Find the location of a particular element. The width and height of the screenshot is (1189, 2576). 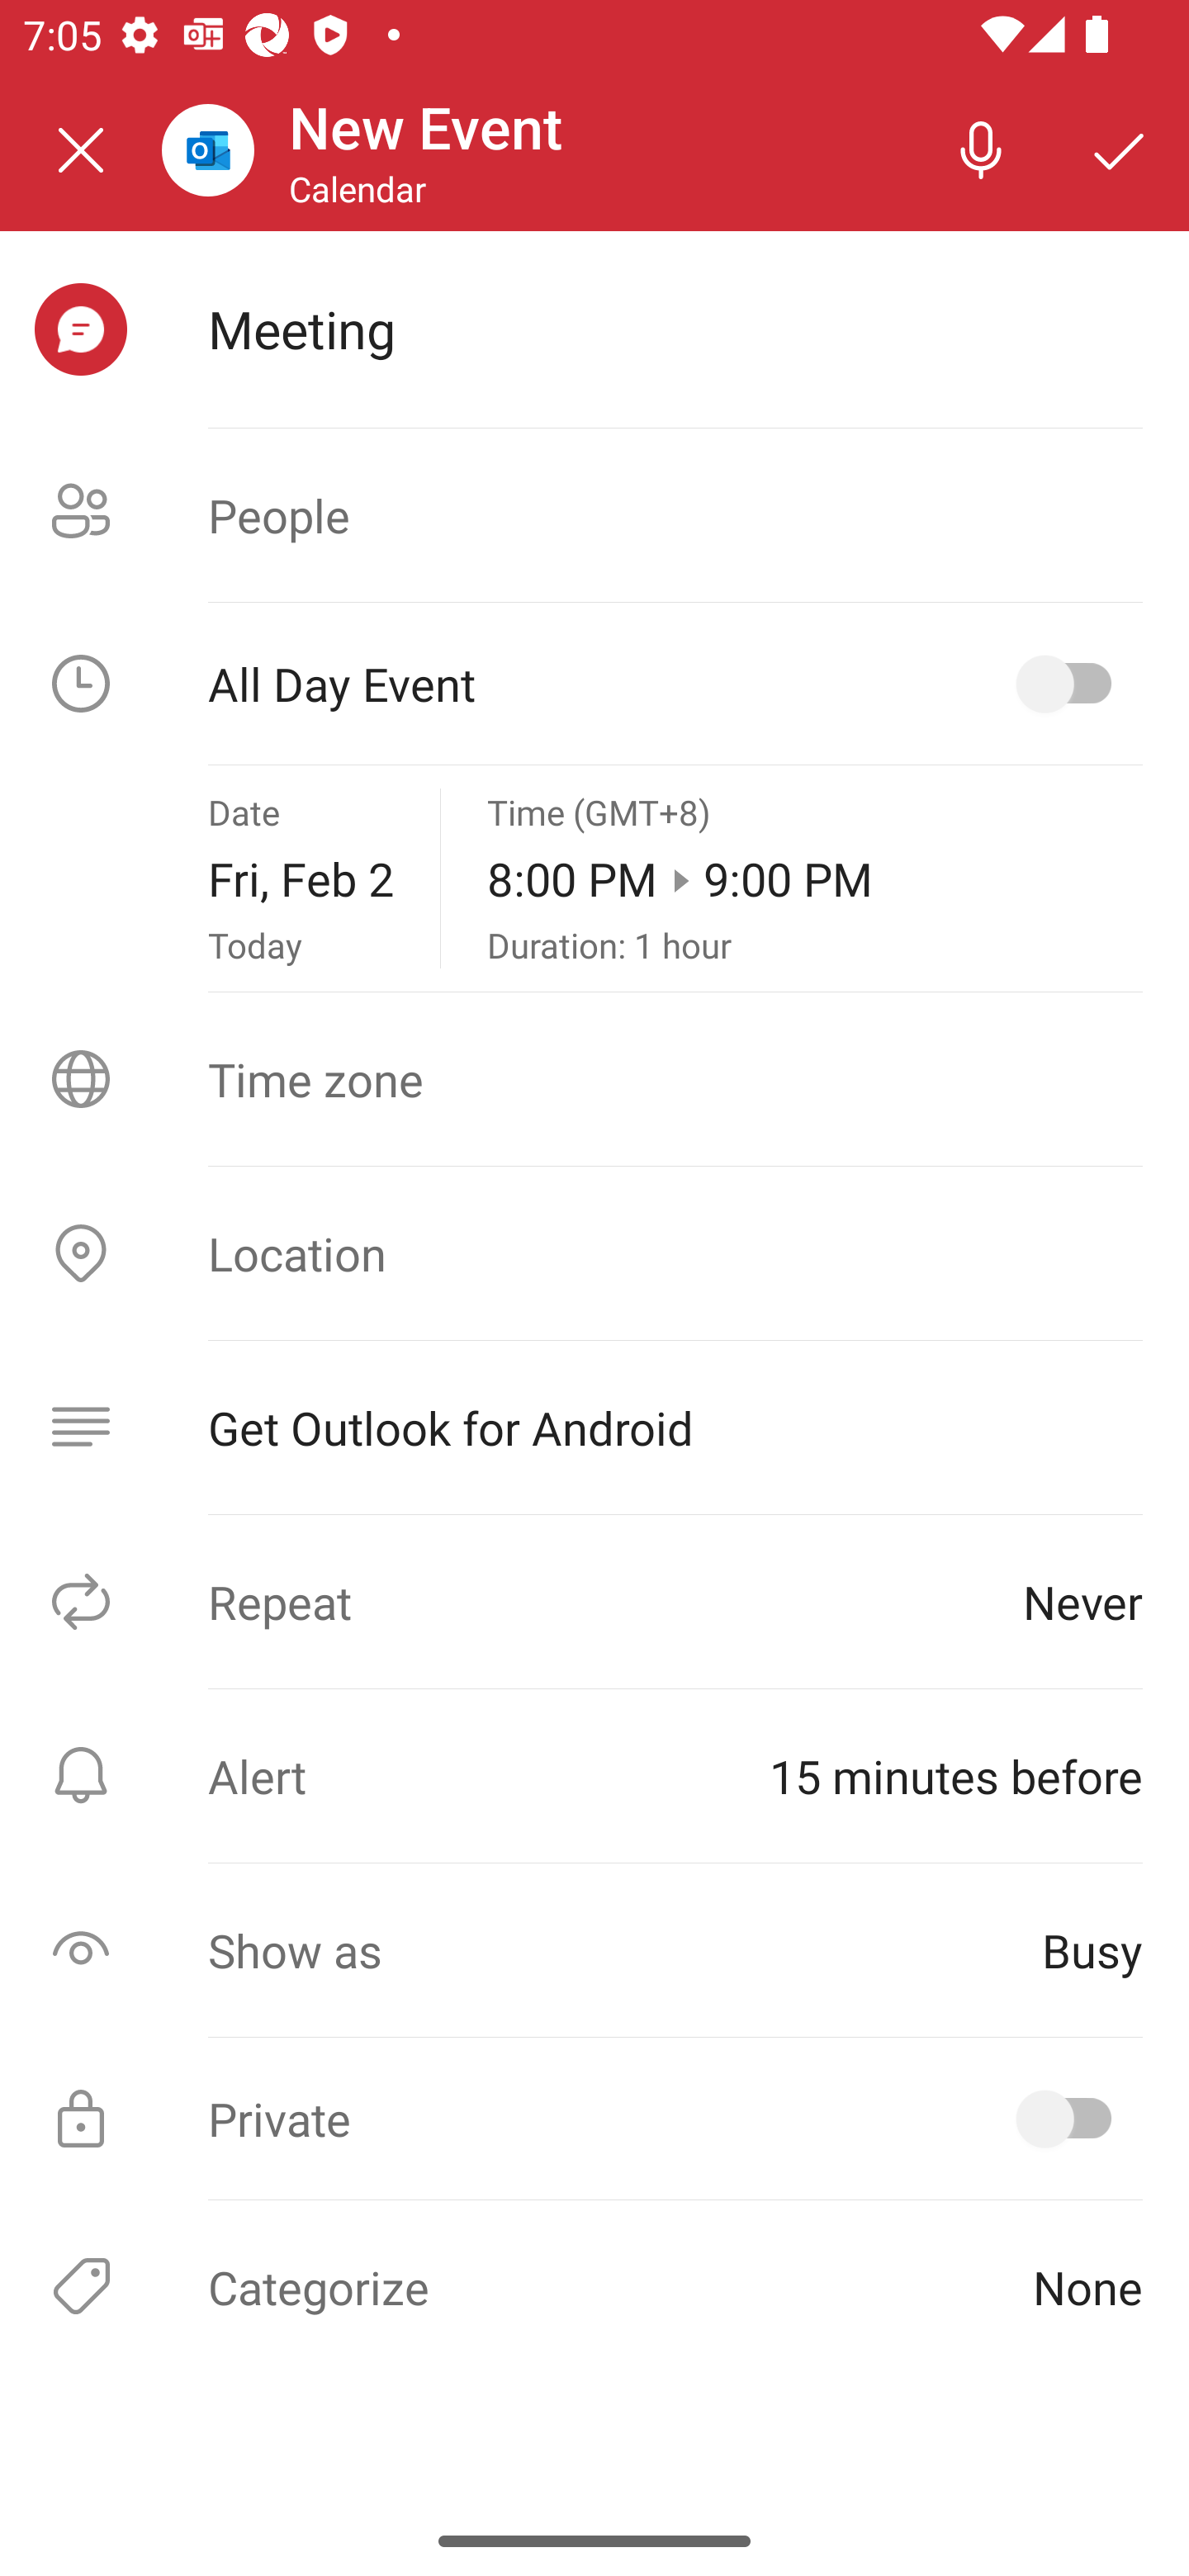

All Day Event is located at coordinates (594, 684).